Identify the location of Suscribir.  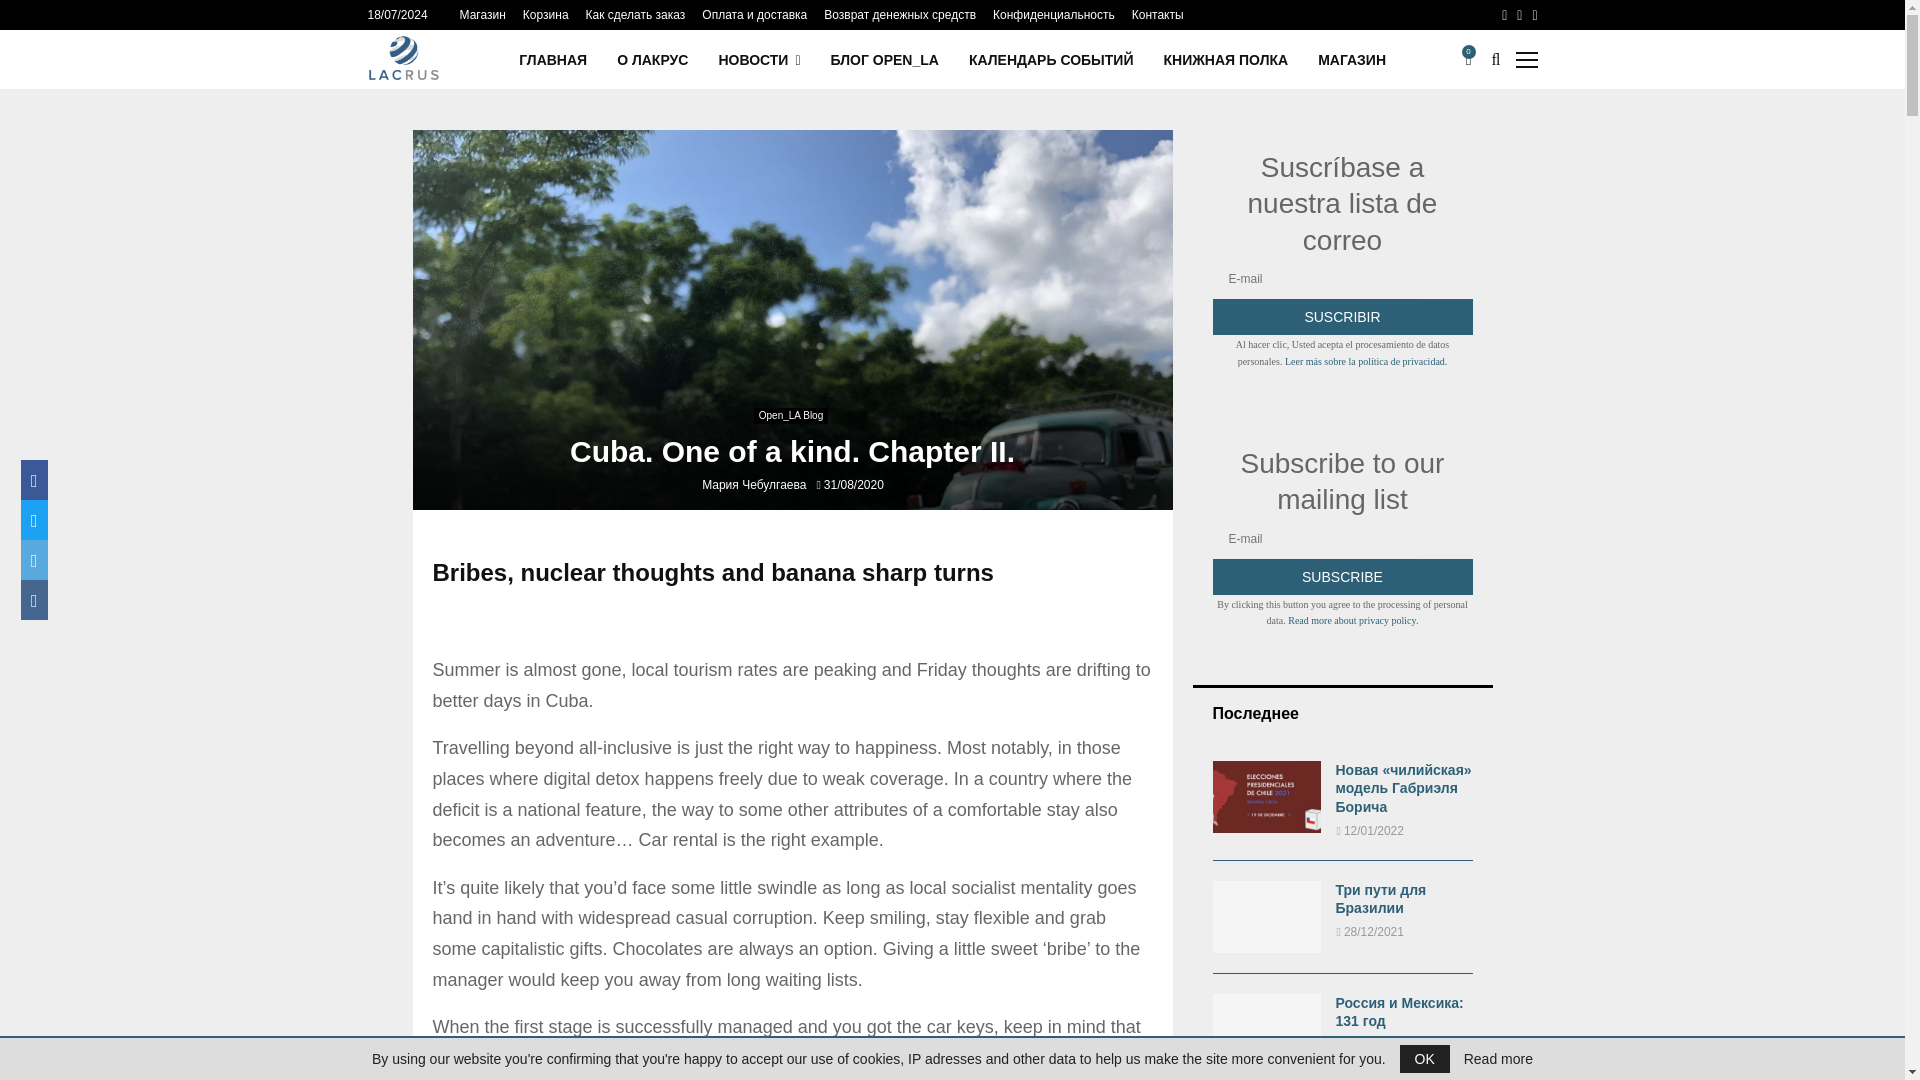
(1342, 316).